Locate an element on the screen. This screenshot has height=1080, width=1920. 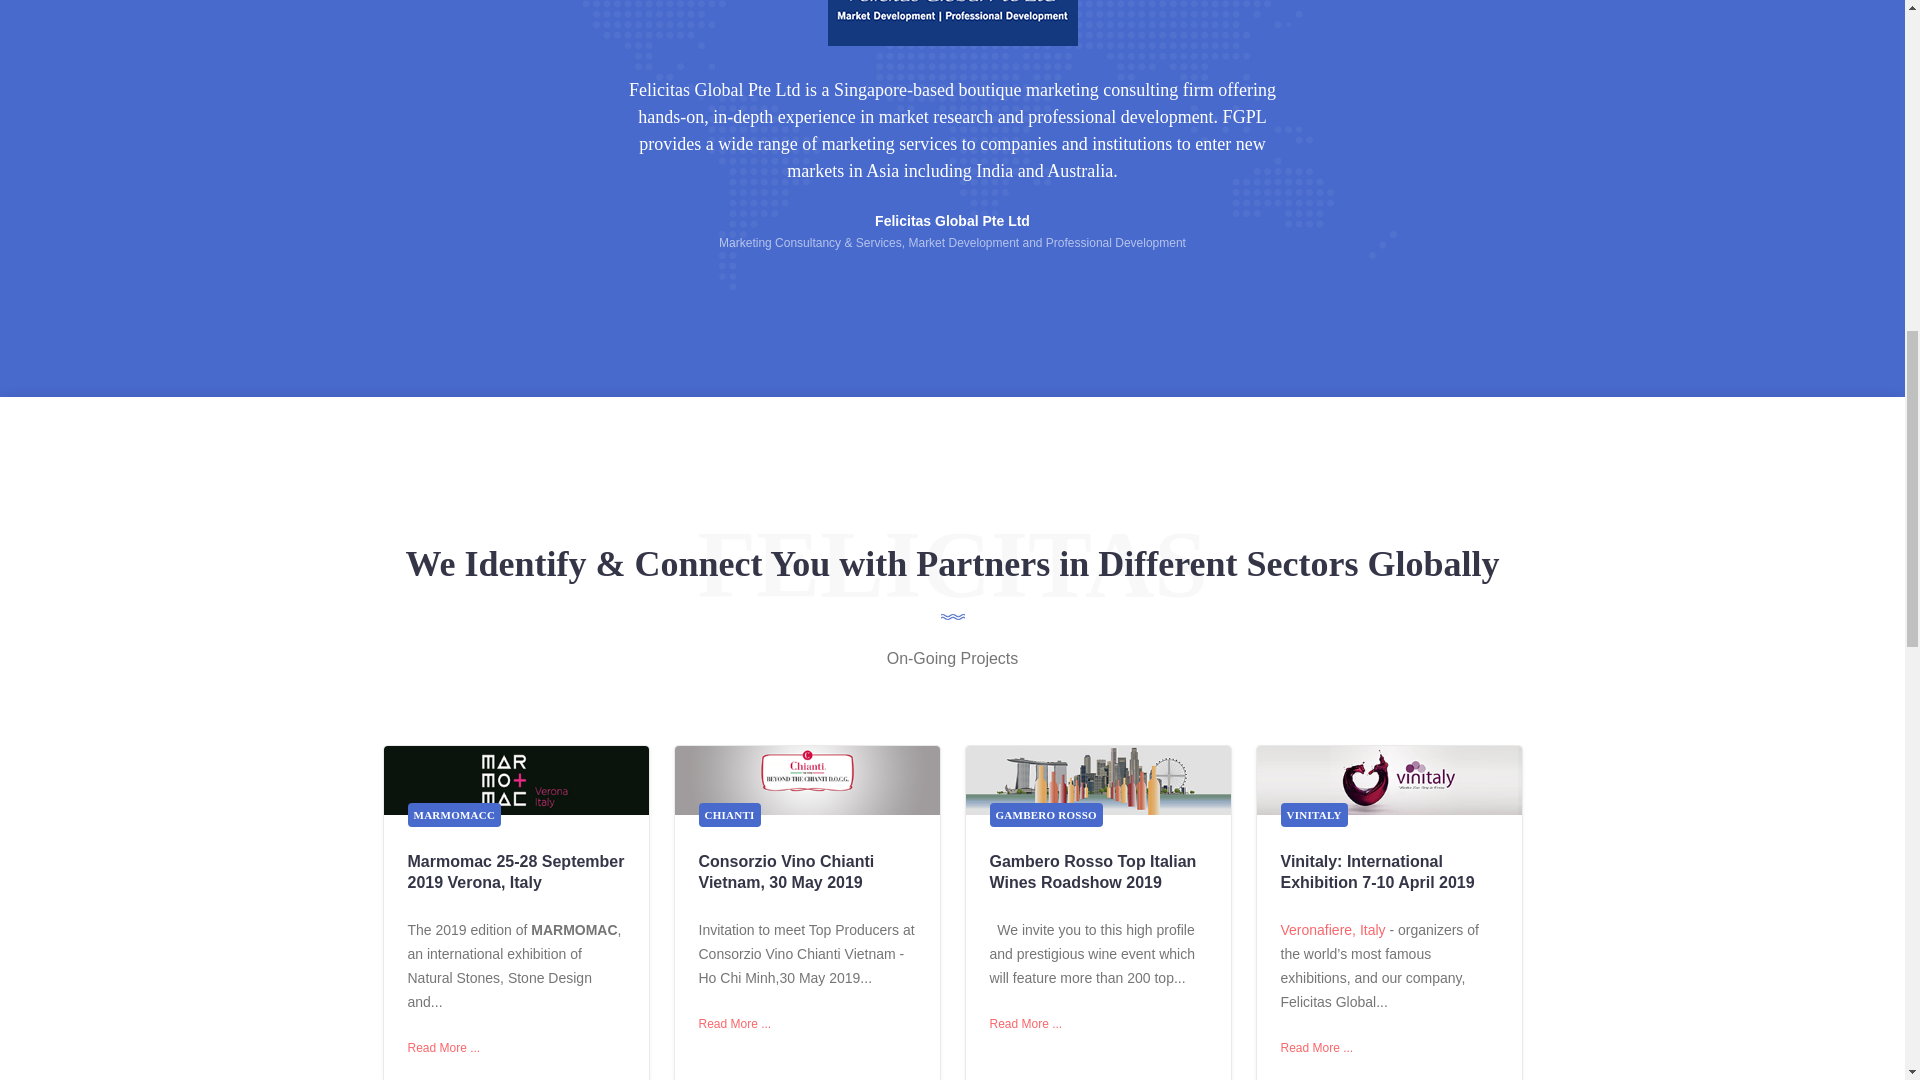
GAMBERO ROSSO is located at coordinates (1046, 815).